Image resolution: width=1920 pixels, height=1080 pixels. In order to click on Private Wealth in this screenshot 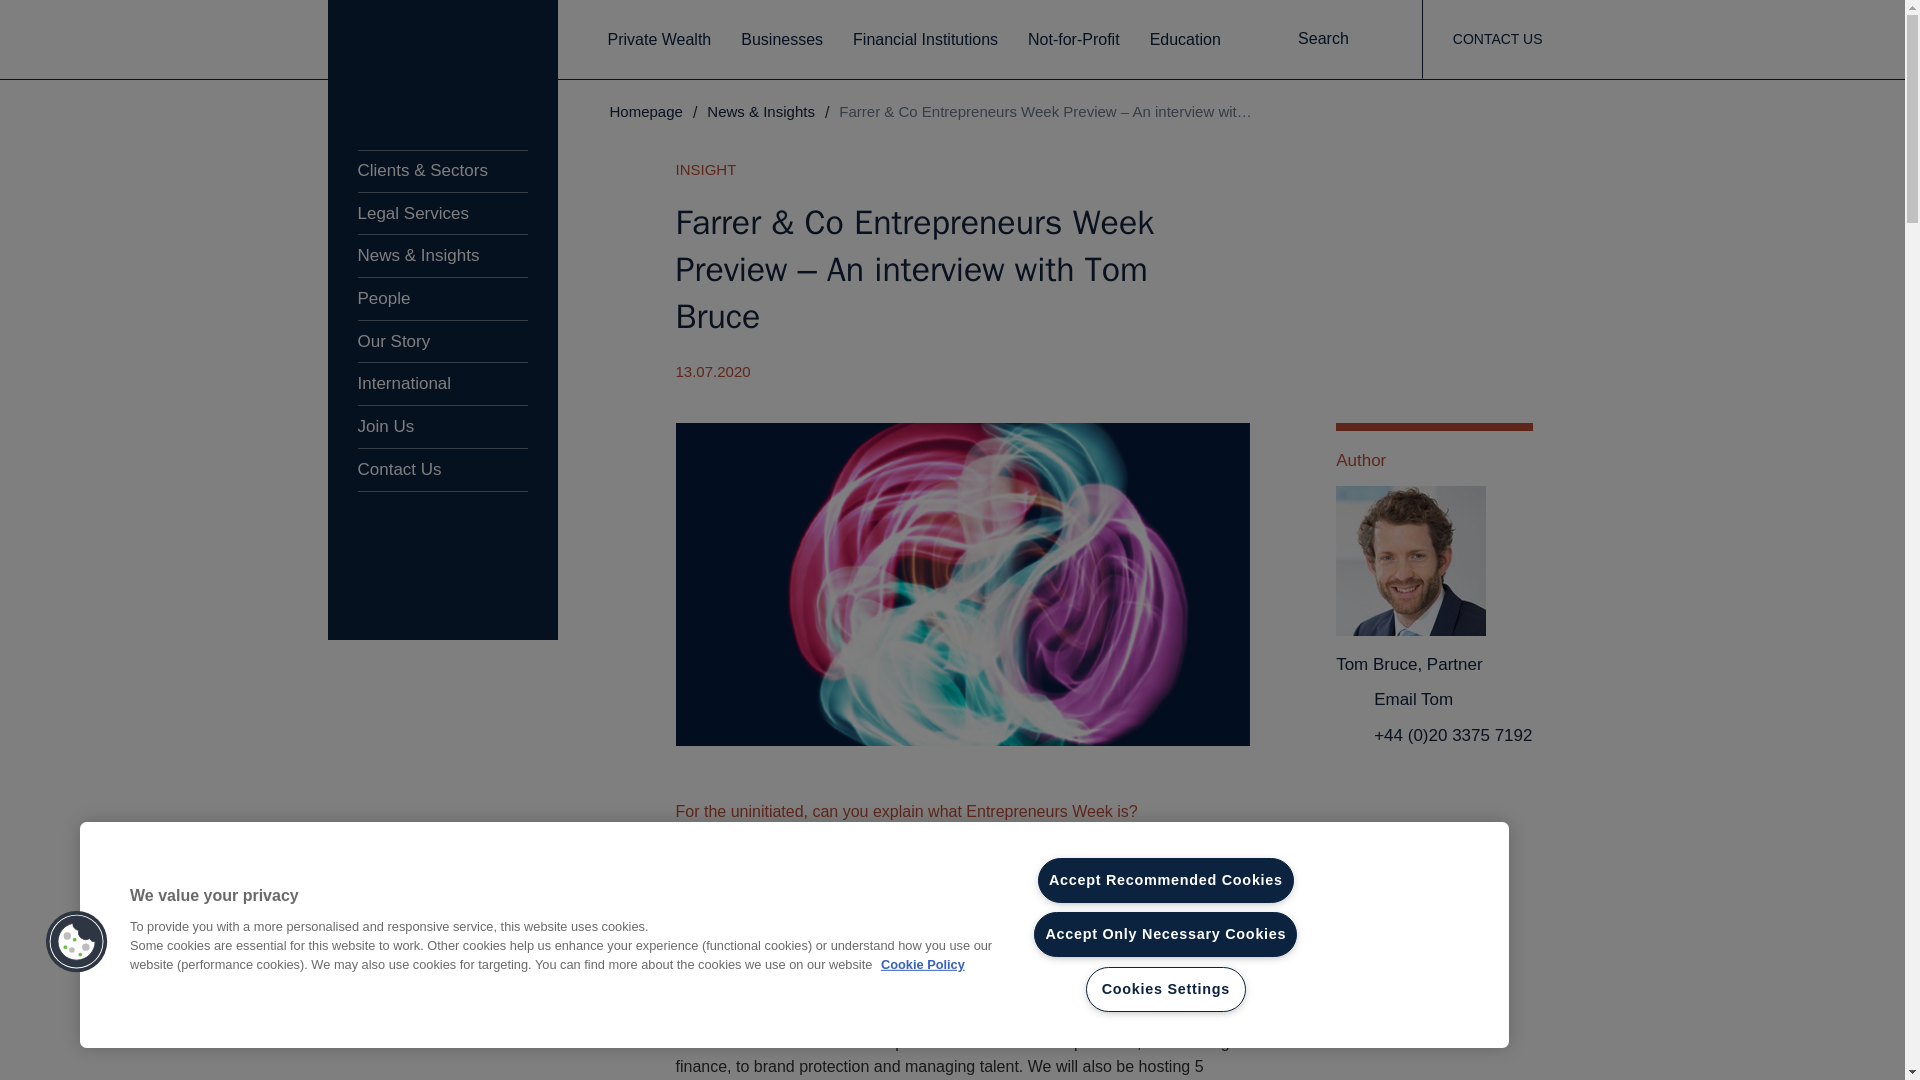, I will do `click(660, 40)`.